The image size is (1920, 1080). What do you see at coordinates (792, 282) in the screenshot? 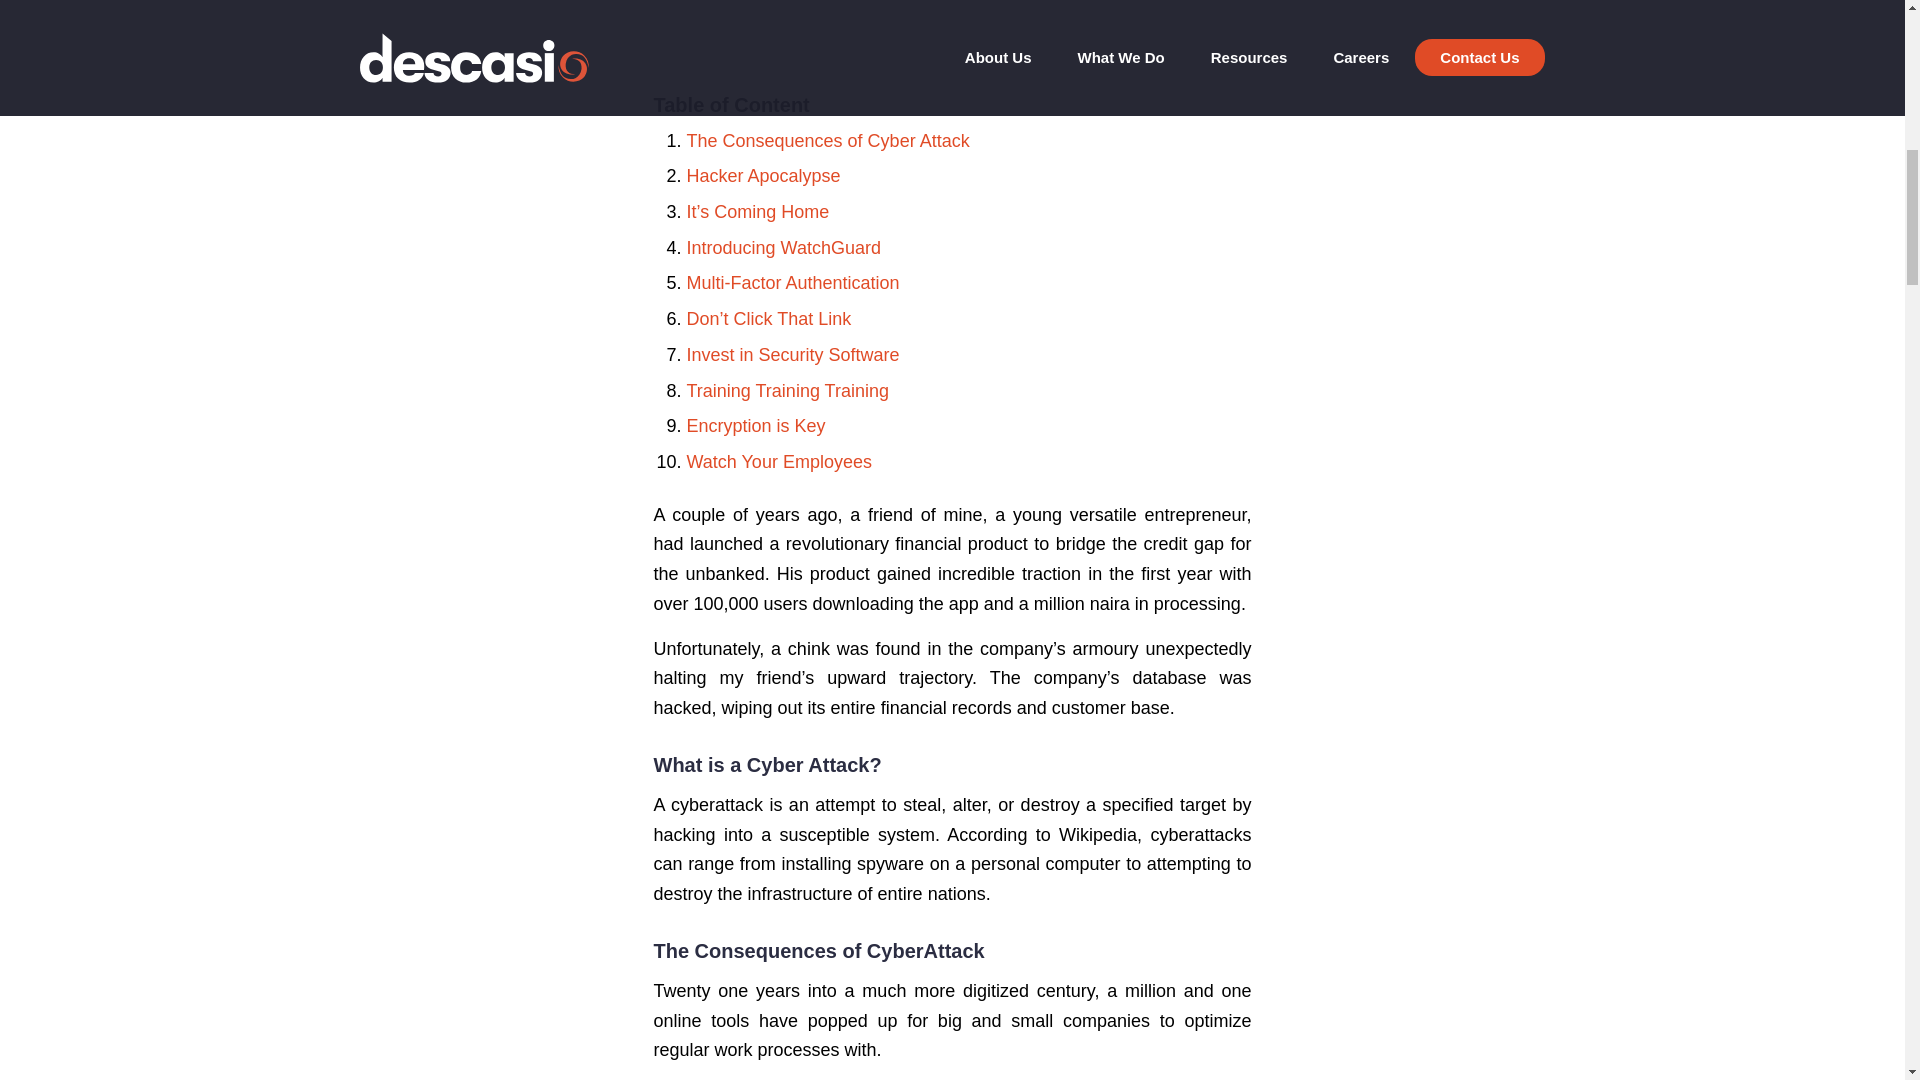
I see `Multi-Factor Authentication` at bounding box center [792, 282].